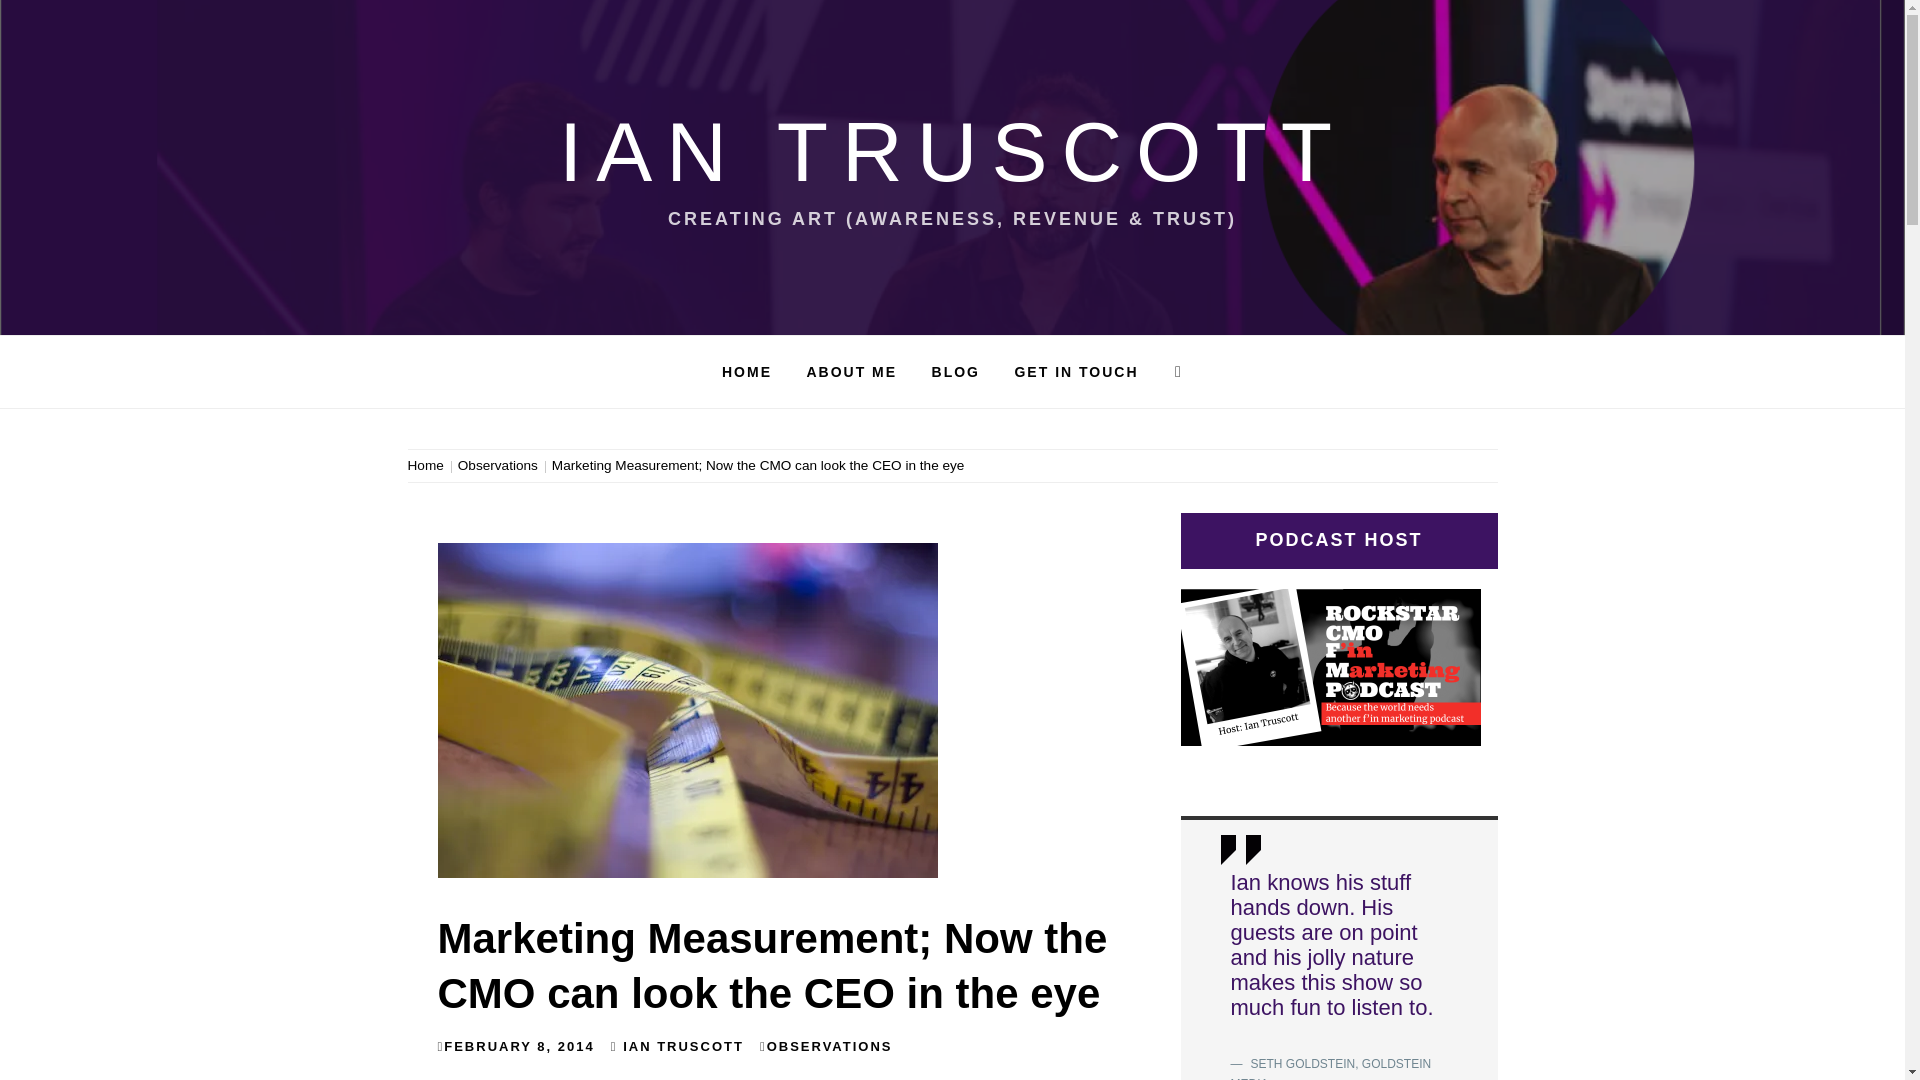 Image resolution: width=1920 pixels, height=1080 pixels. I want to click on FEBRUARY 8, 2014, so click(519, 1046).